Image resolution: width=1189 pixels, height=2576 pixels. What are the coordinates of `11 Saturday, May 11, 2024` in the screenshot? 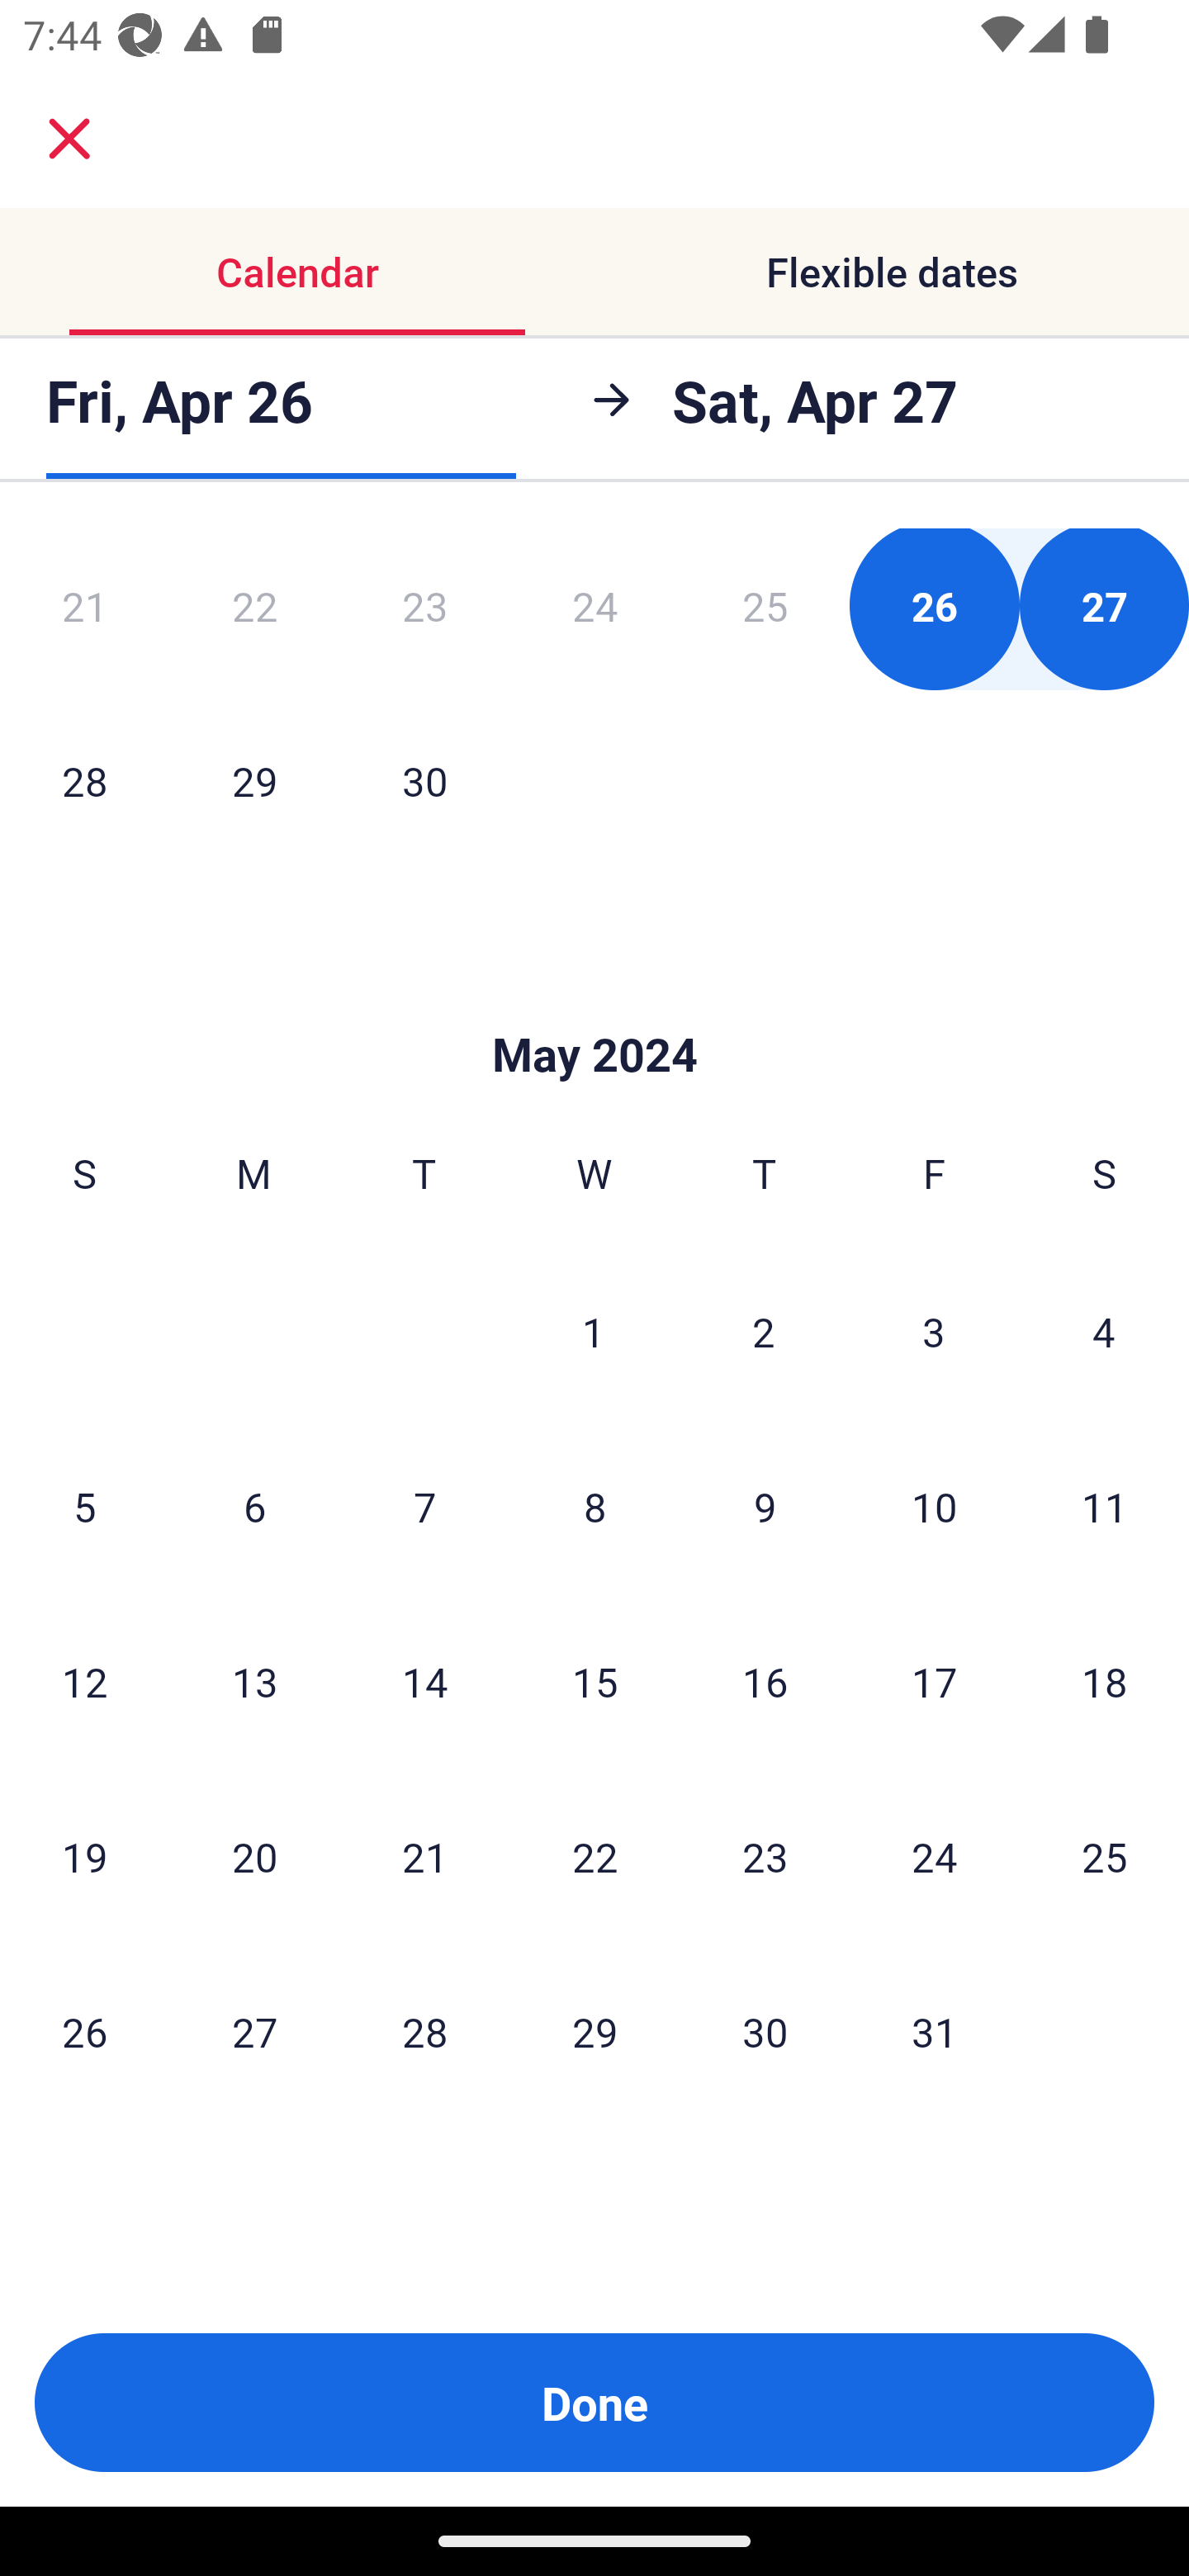 It's located at (1105, 1507).